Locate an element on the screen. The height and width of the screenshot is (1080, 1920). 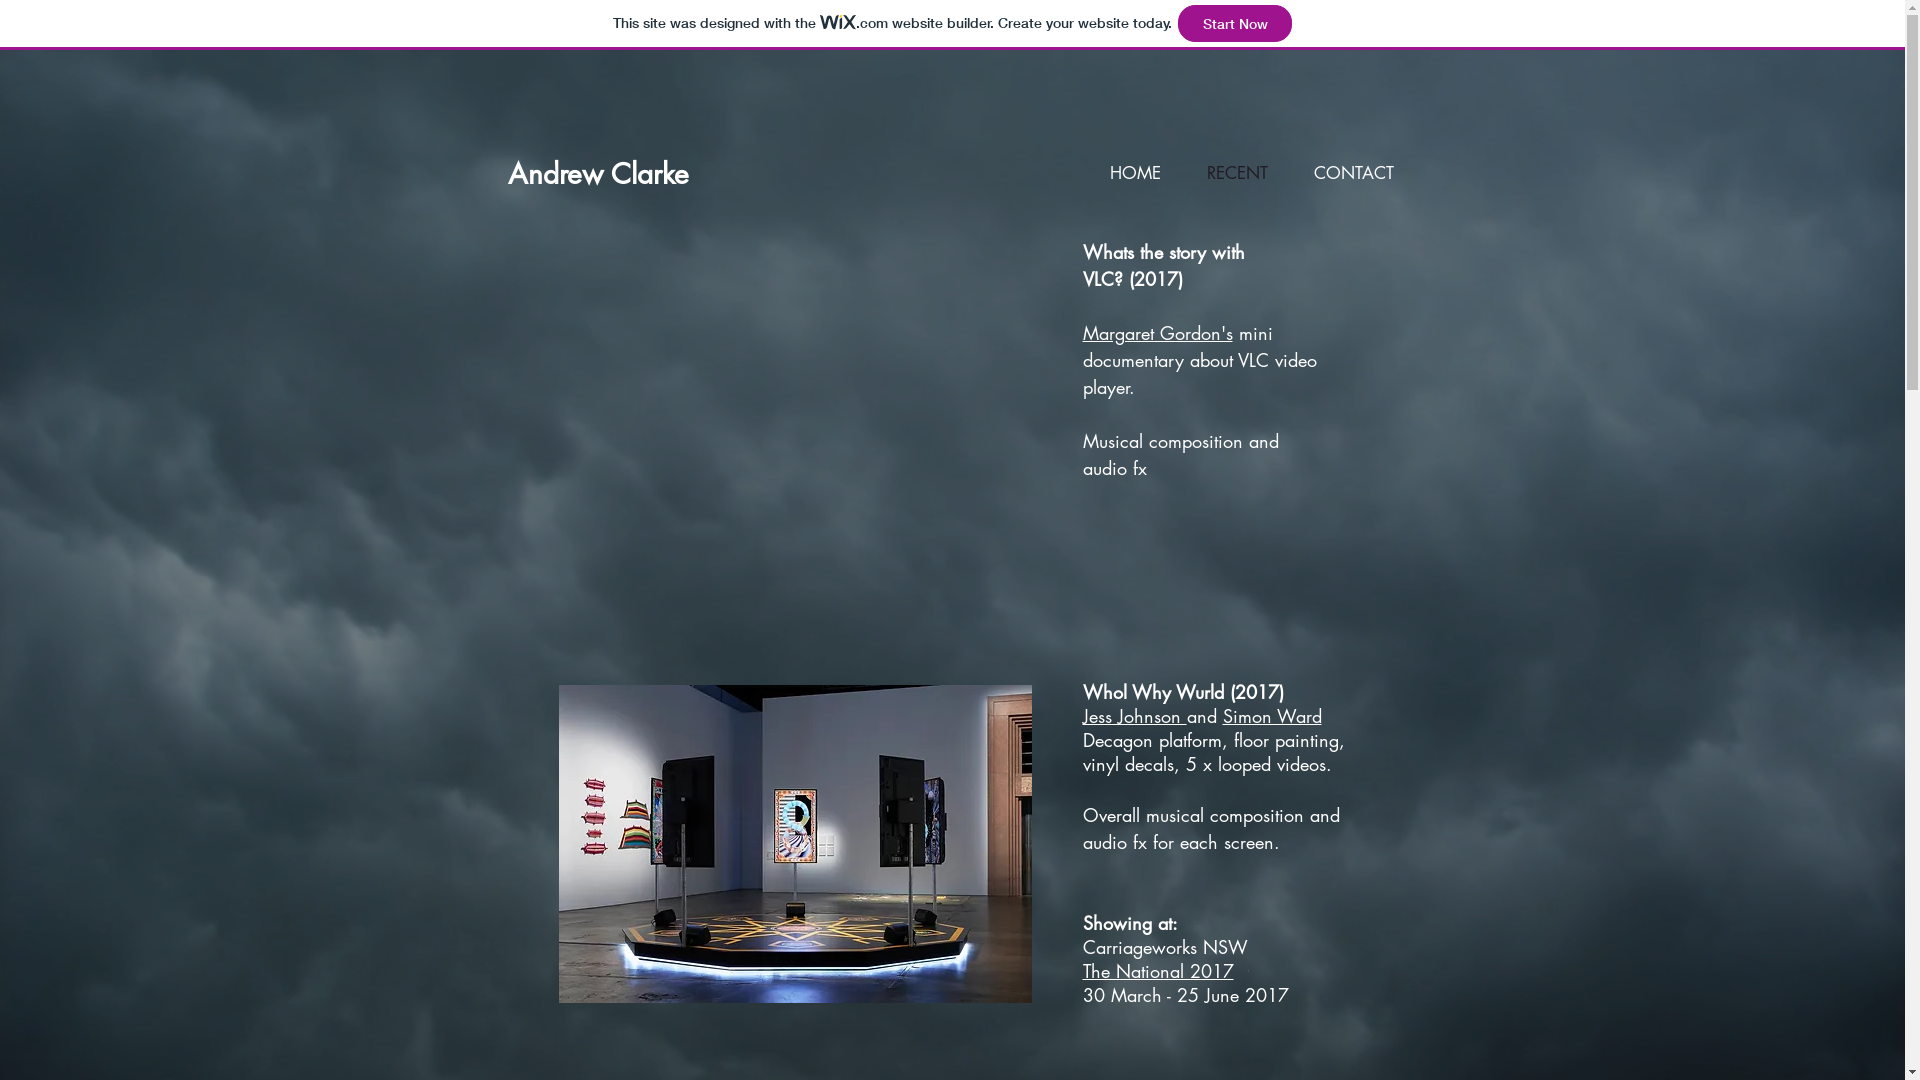
CONTACT is located at coordinates (1353, 174).